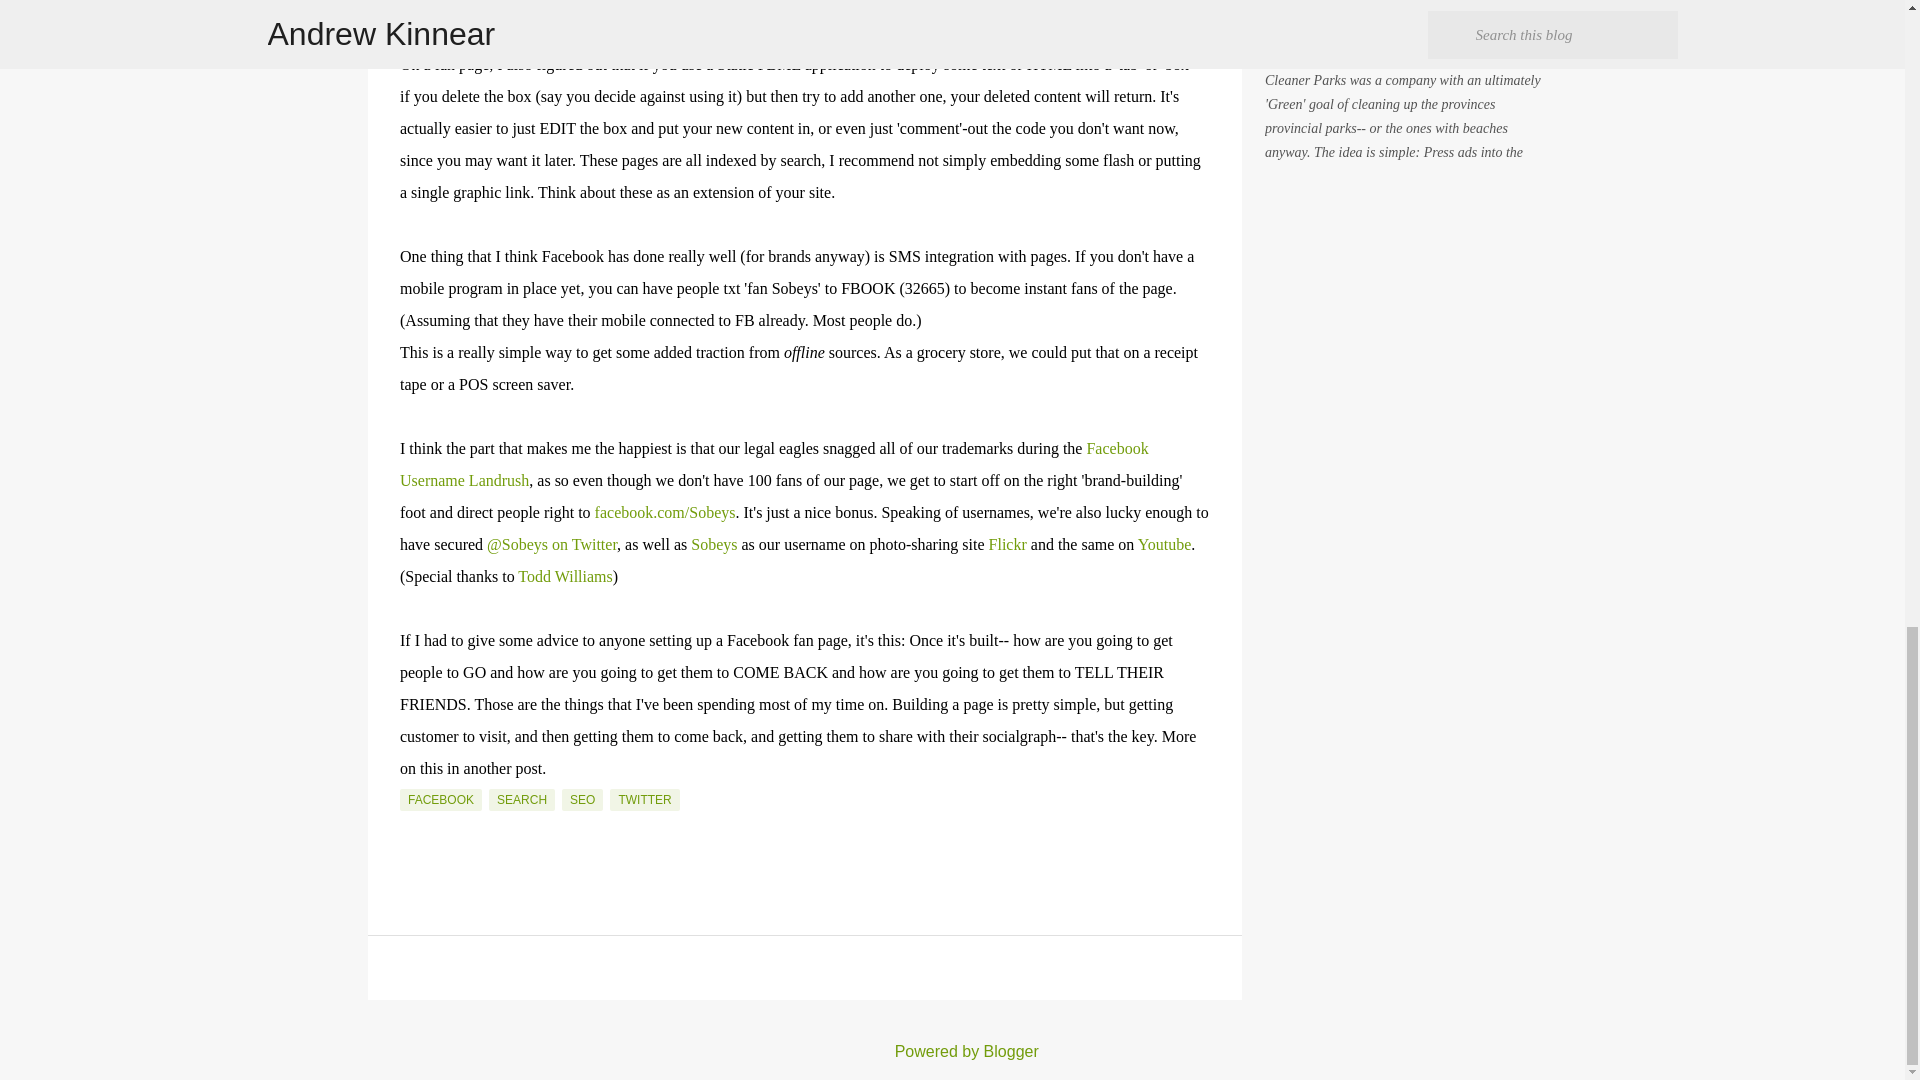 The height and width of the screenshot is (1080, 1920). Describe the element at coordinates (1008, 544) in the screenshot. I see `Flickr` at that location.